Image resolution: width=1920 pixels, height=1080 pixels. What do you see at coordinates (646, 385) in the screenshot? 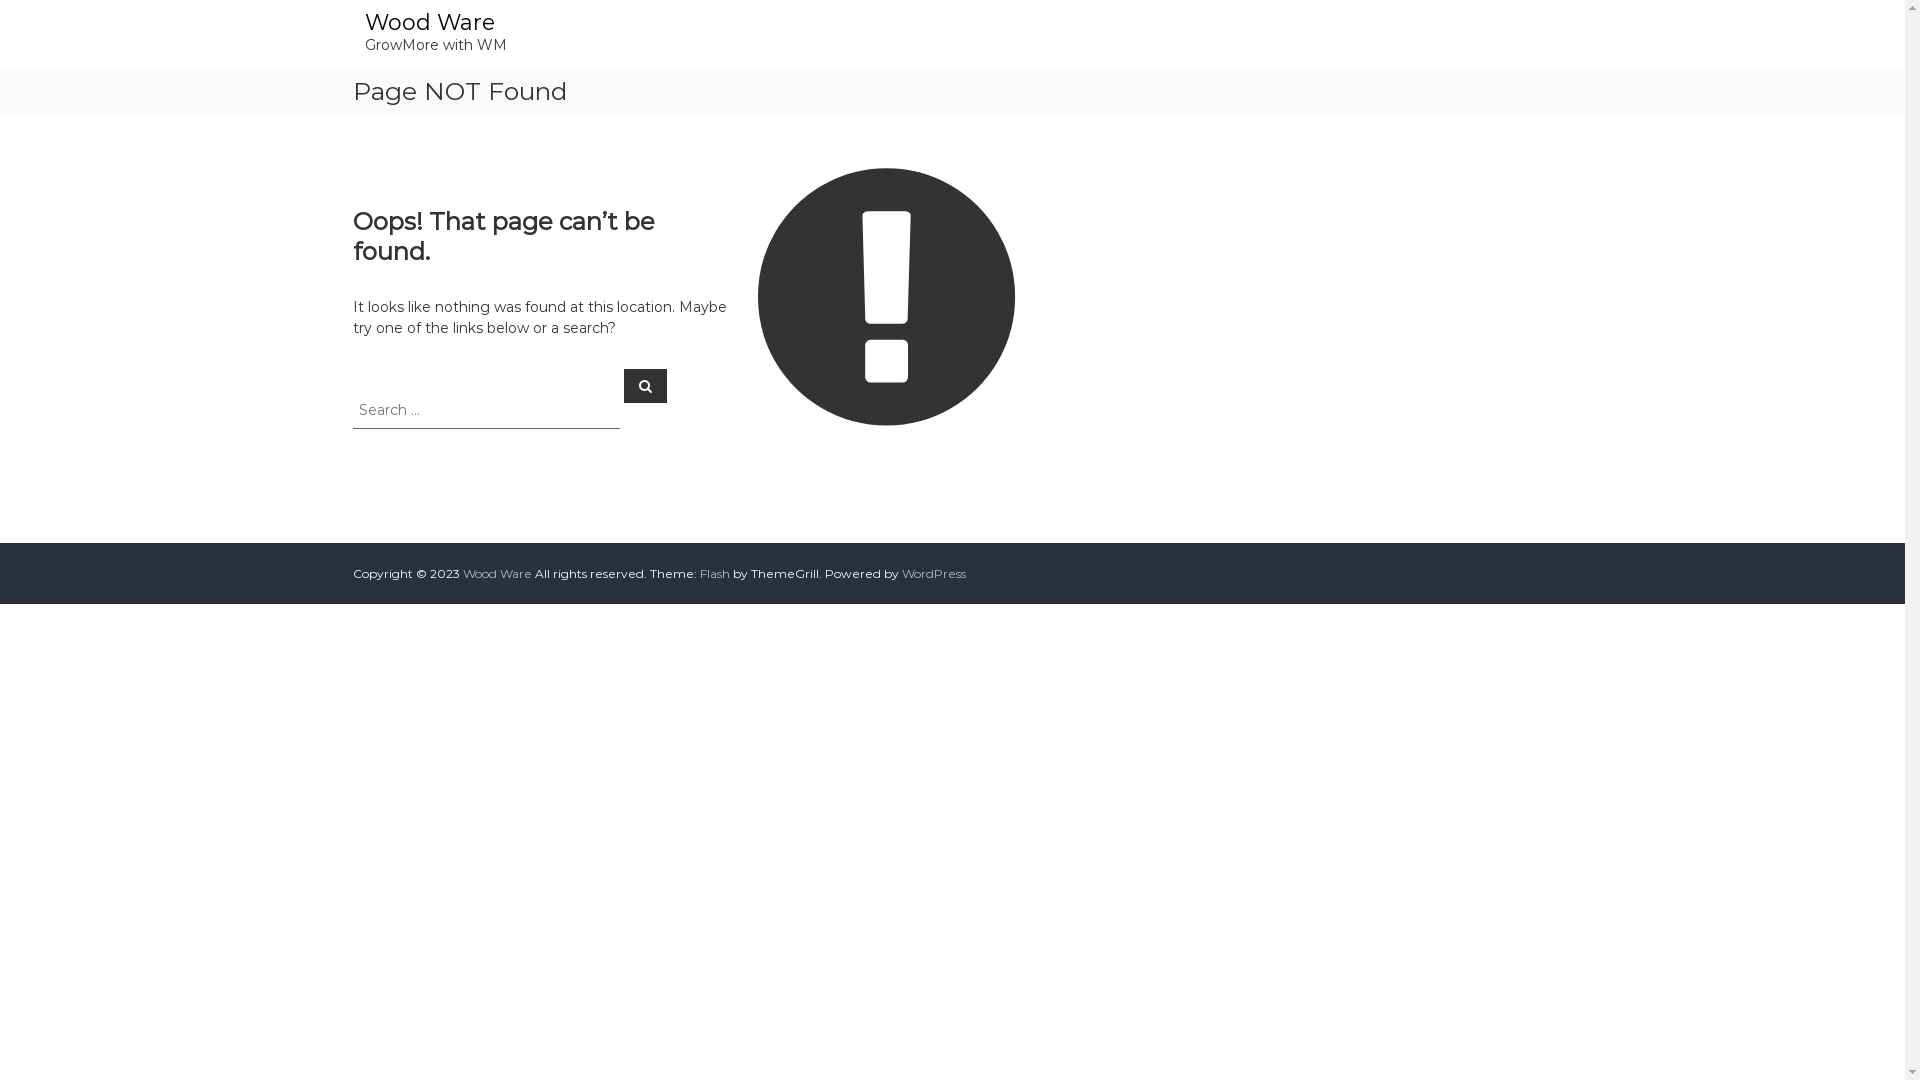
I see `Search` at bounding box center [646, 385].